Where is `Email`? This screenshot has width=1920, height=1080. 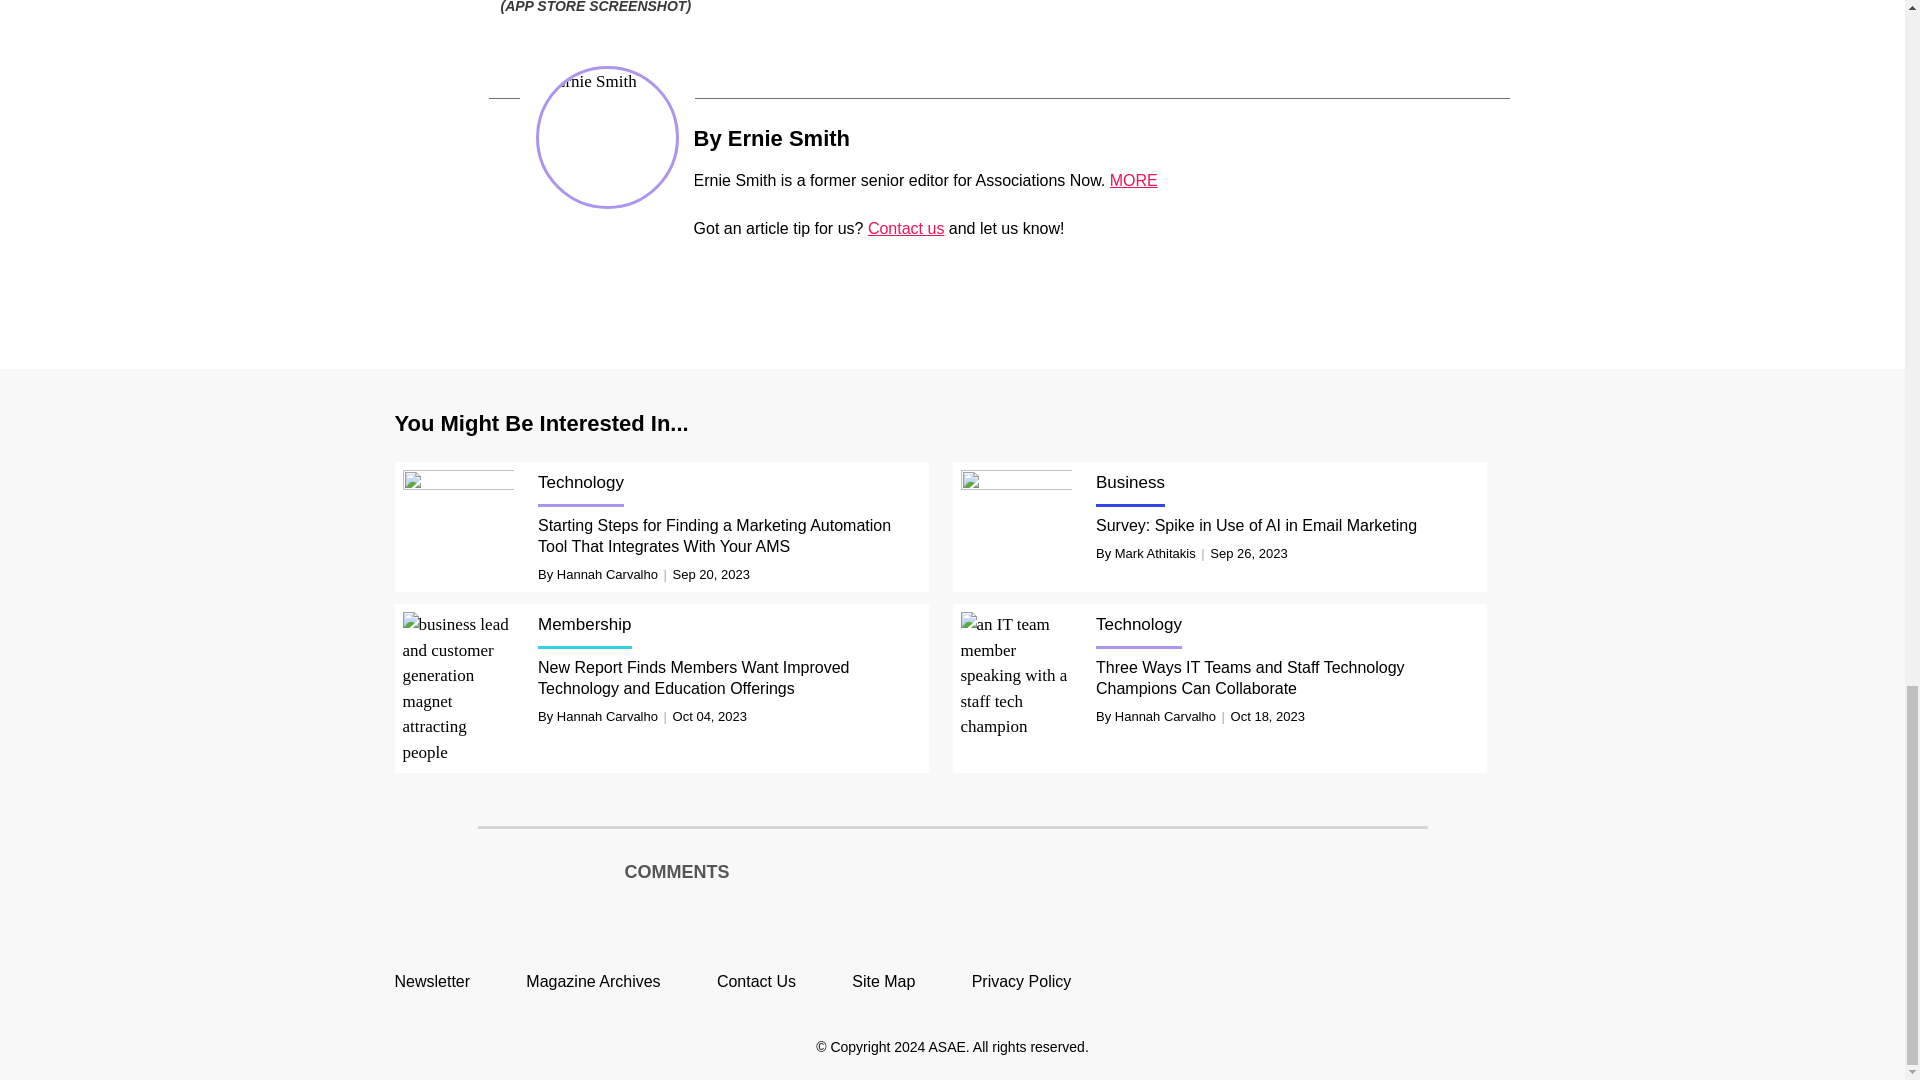
Email is located at coordinates (870, 137).